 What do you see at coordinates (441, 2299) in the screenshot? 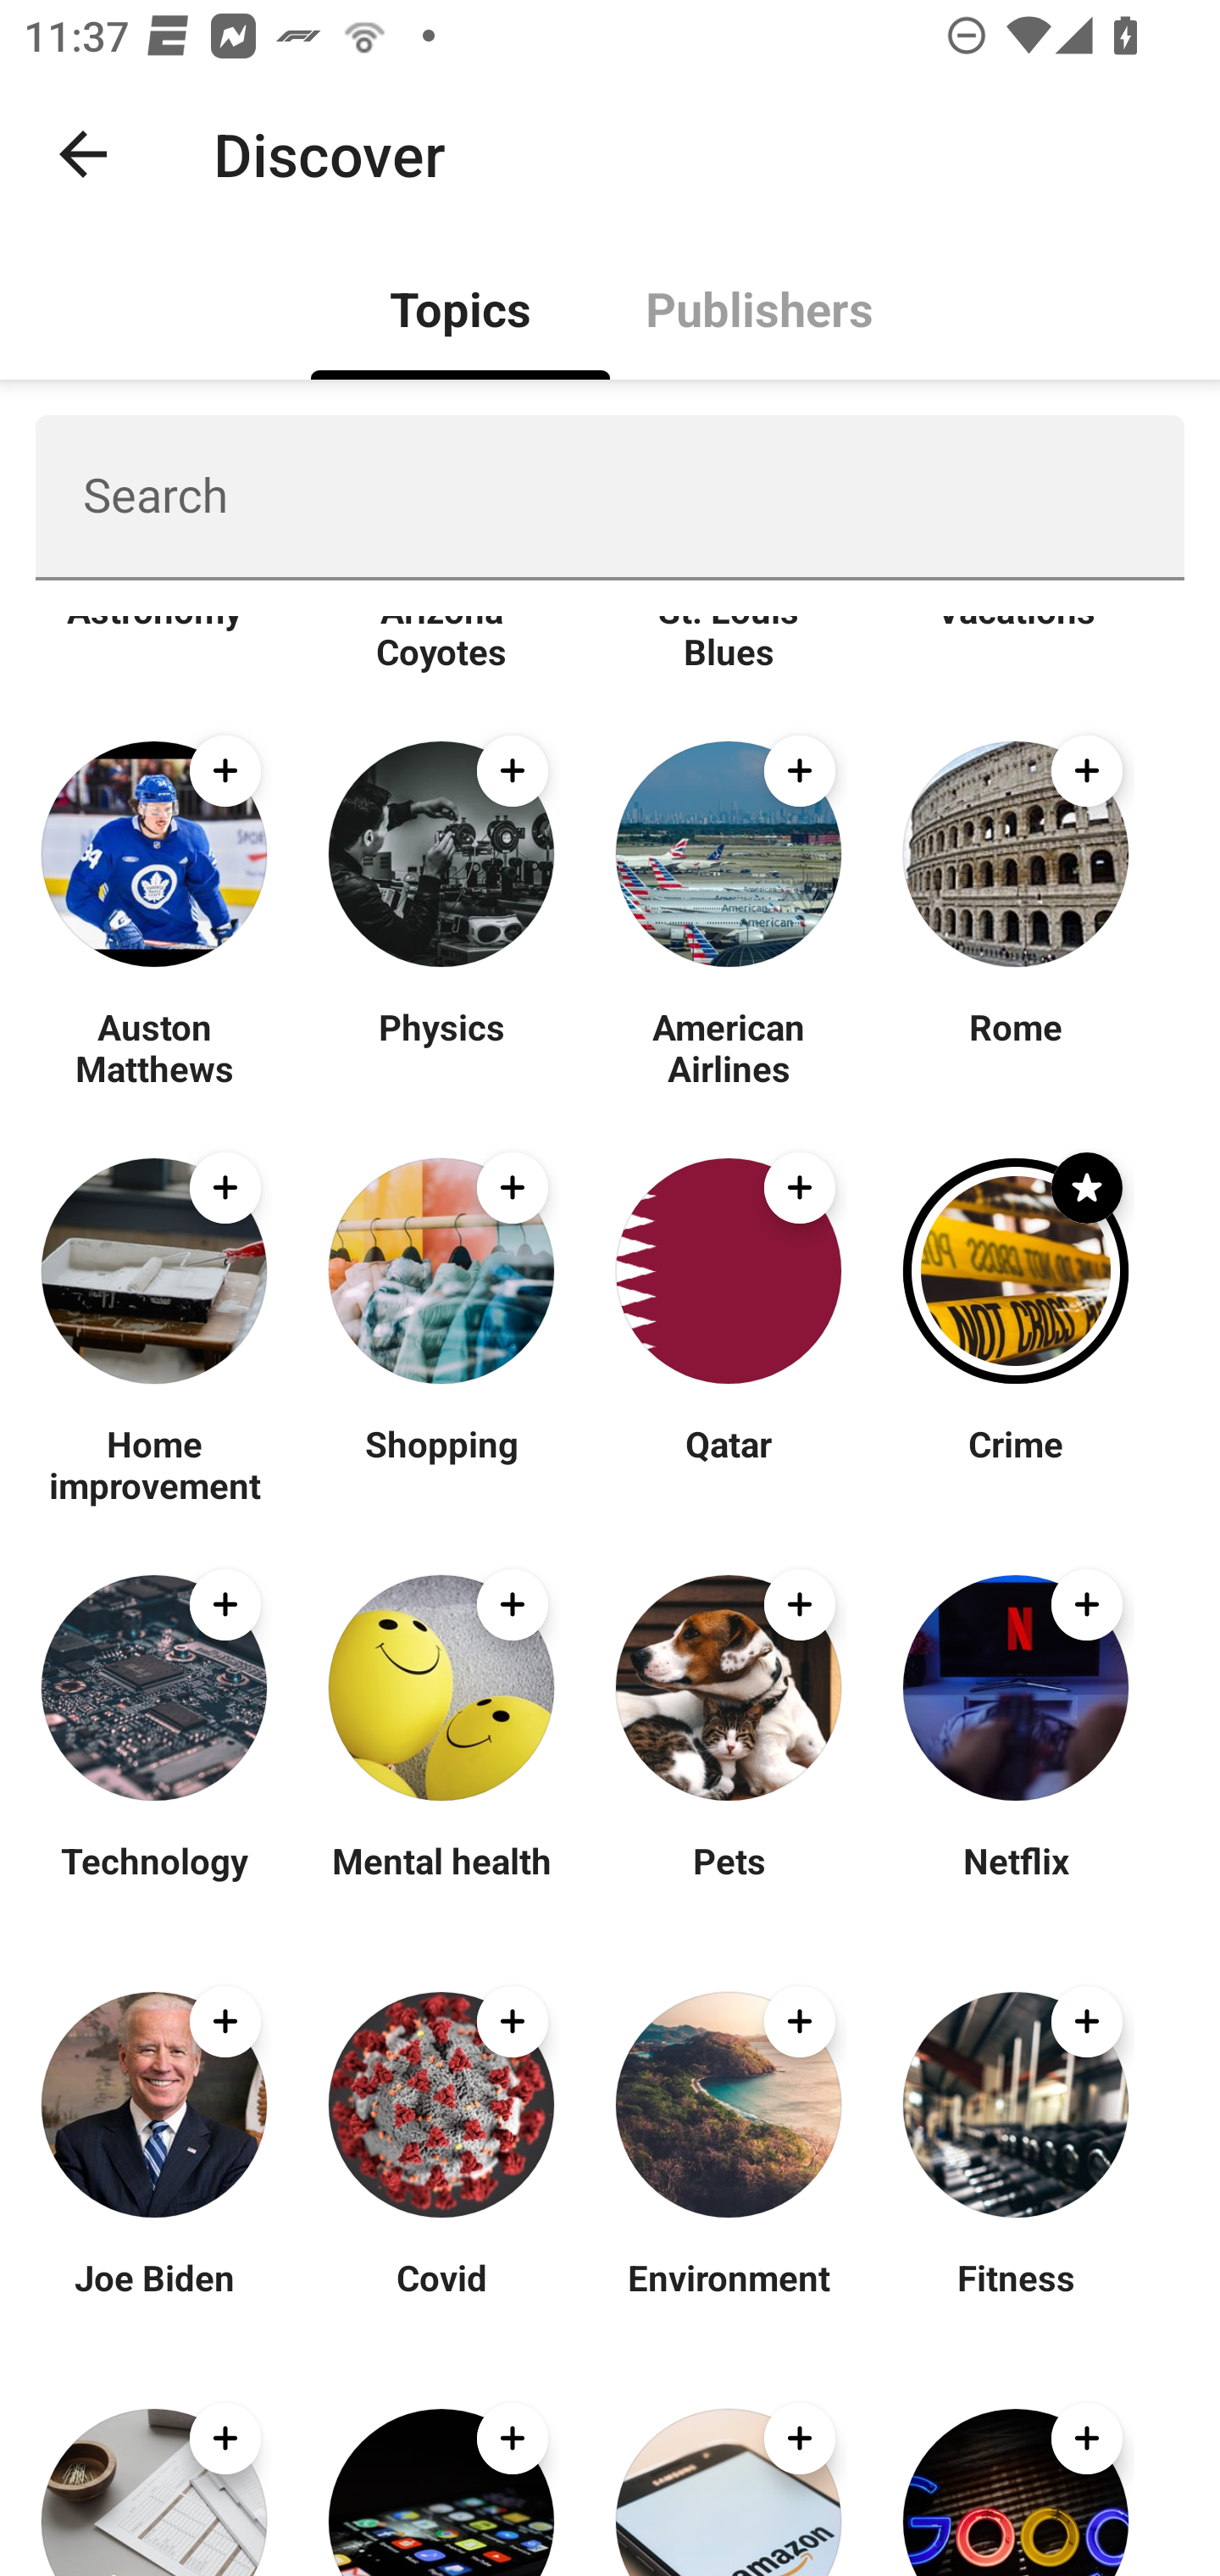
I see `Covid` at bounding box center [441, 2299].